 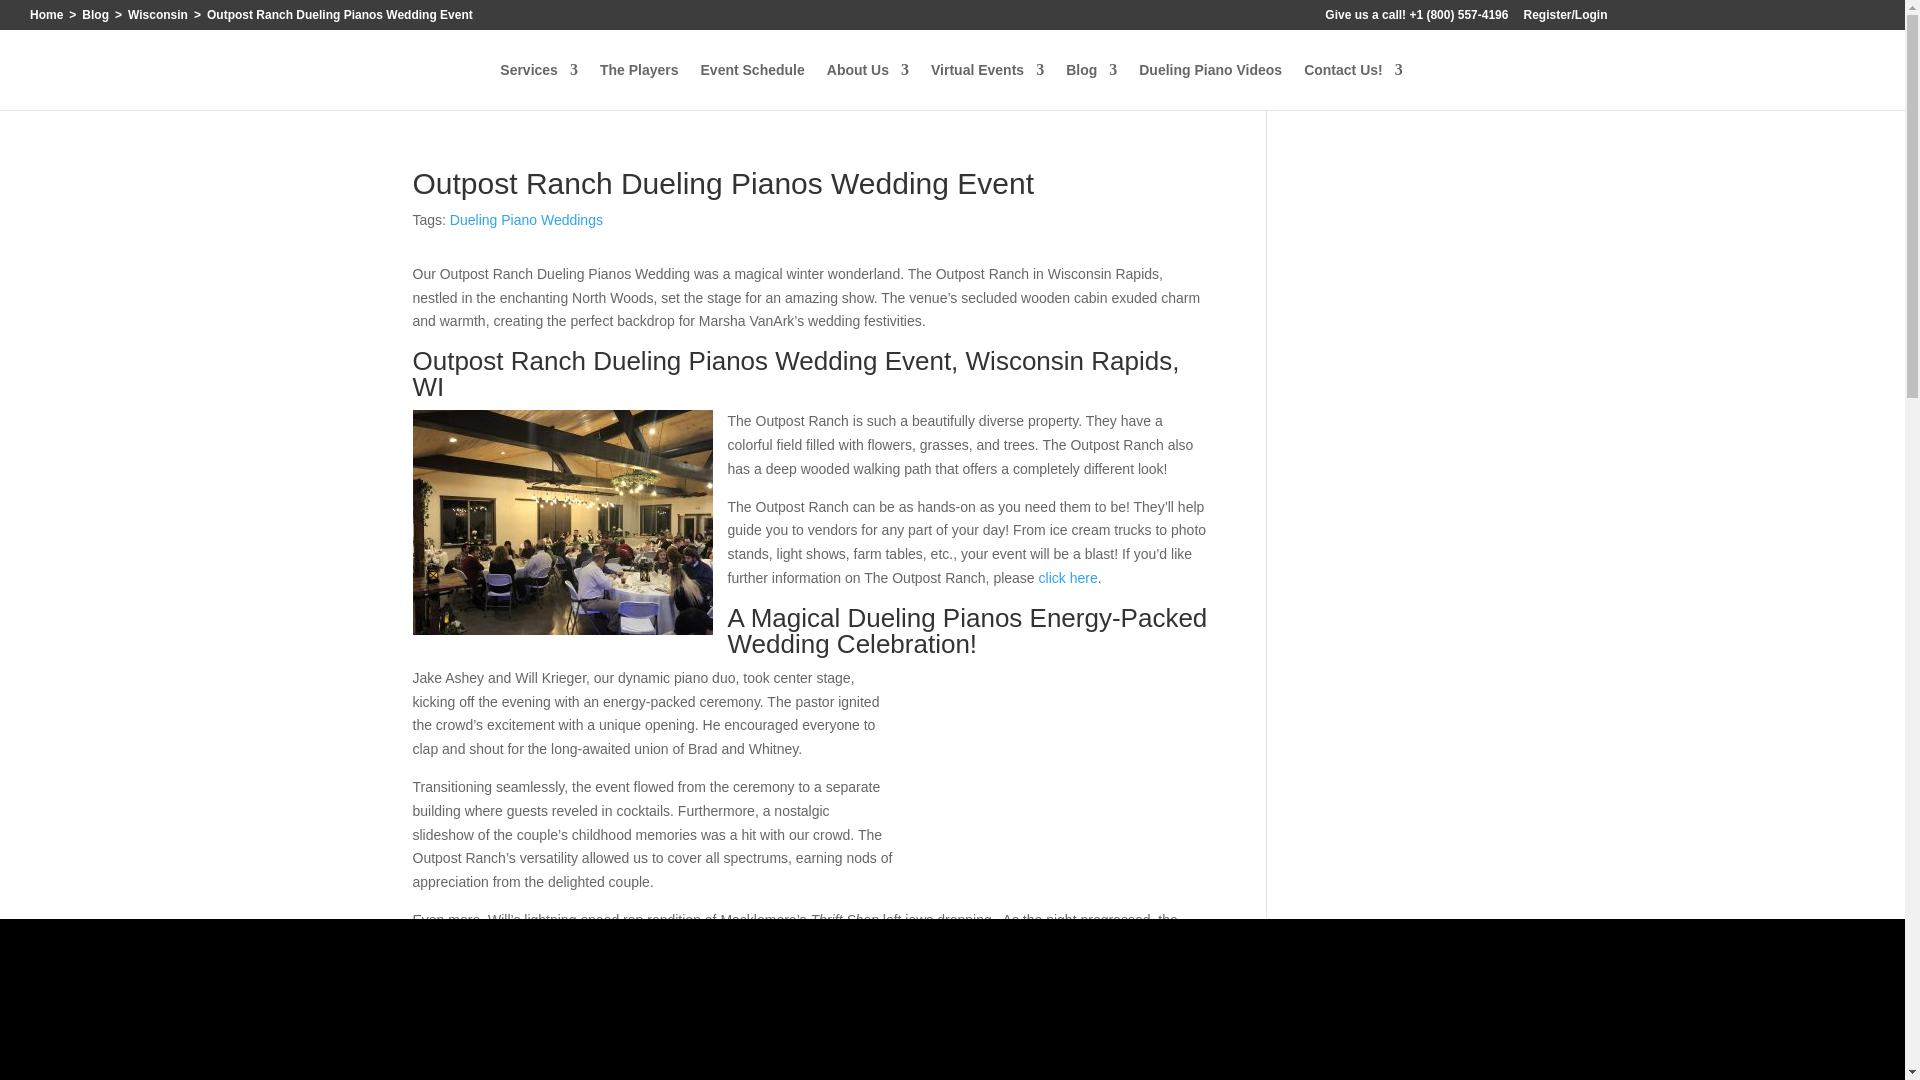 I want to click on Dueling Piano Weddings, so click(x=526, y=219).